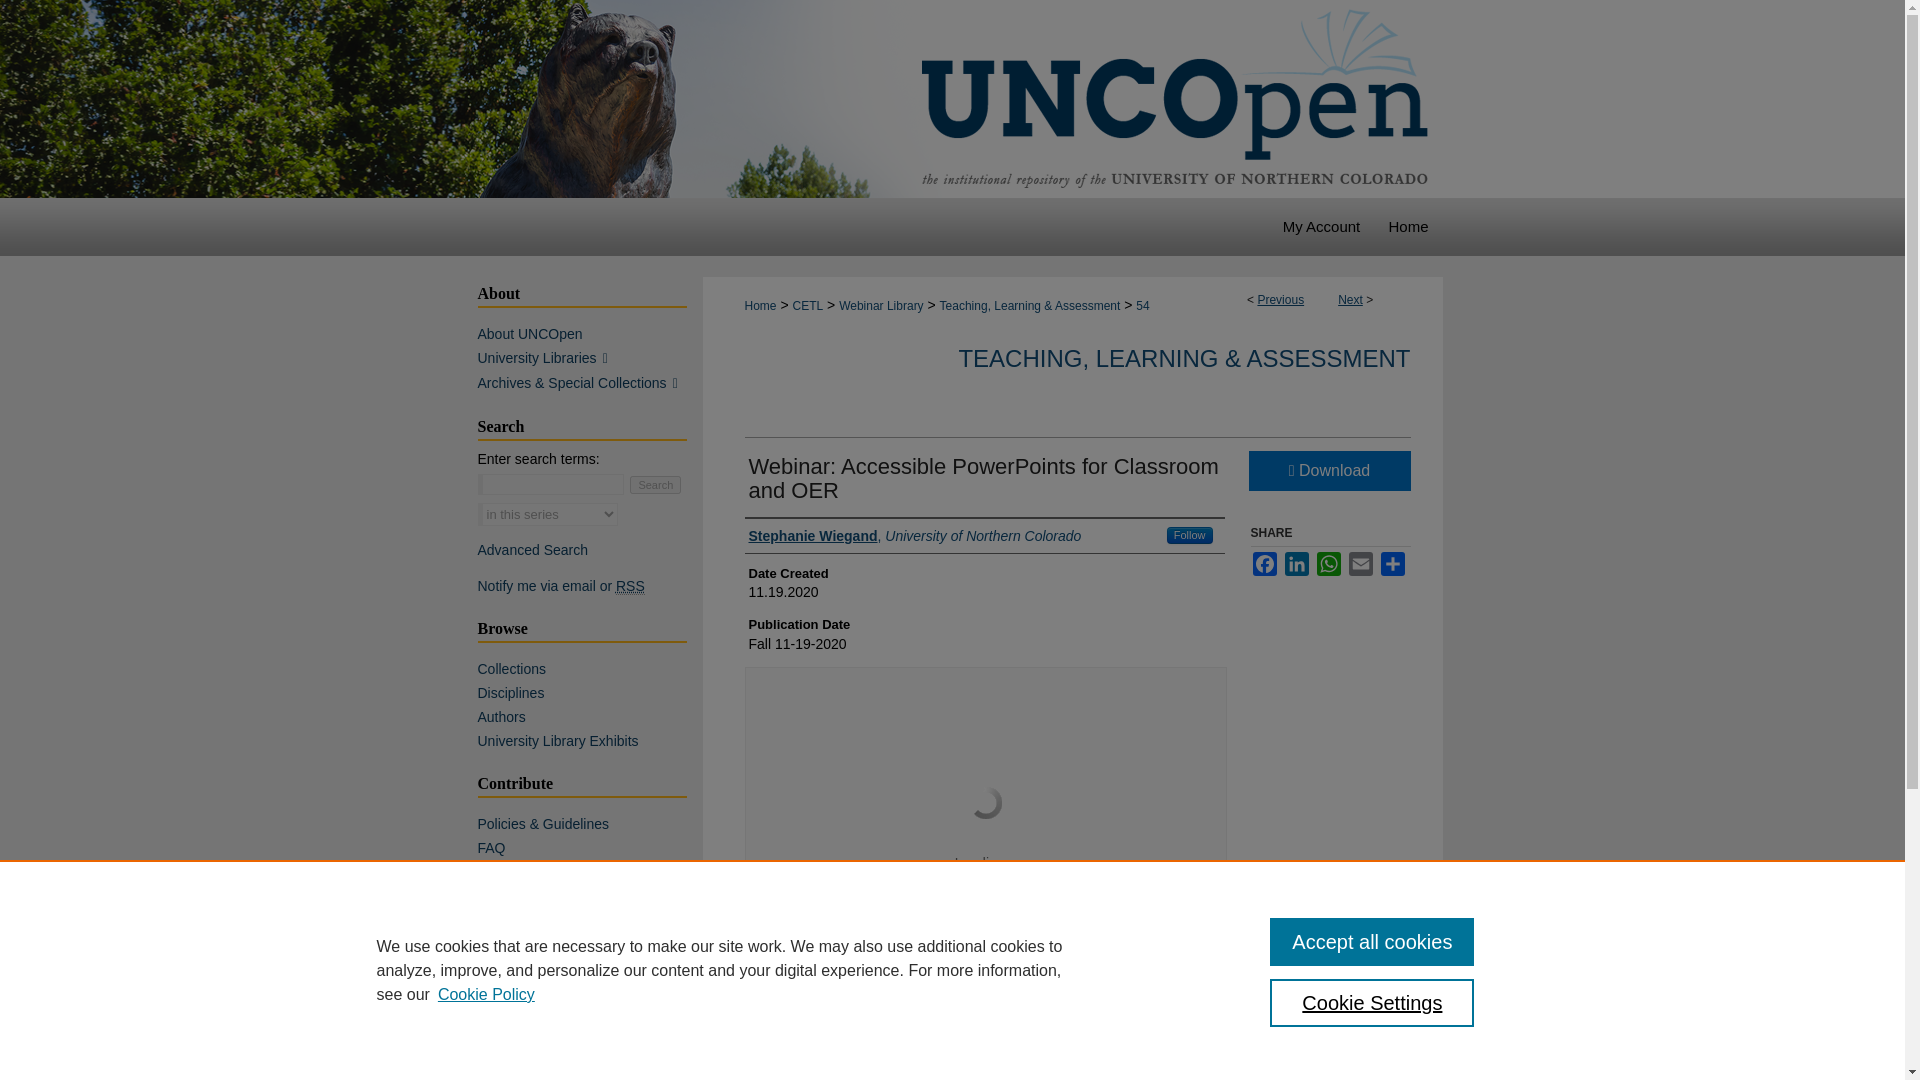 Image resolution: width=1920 pixels, height=1080 pixels. Describe the element at coordinates (1280, 299) in the screenshot. I see `Previous` at that location.